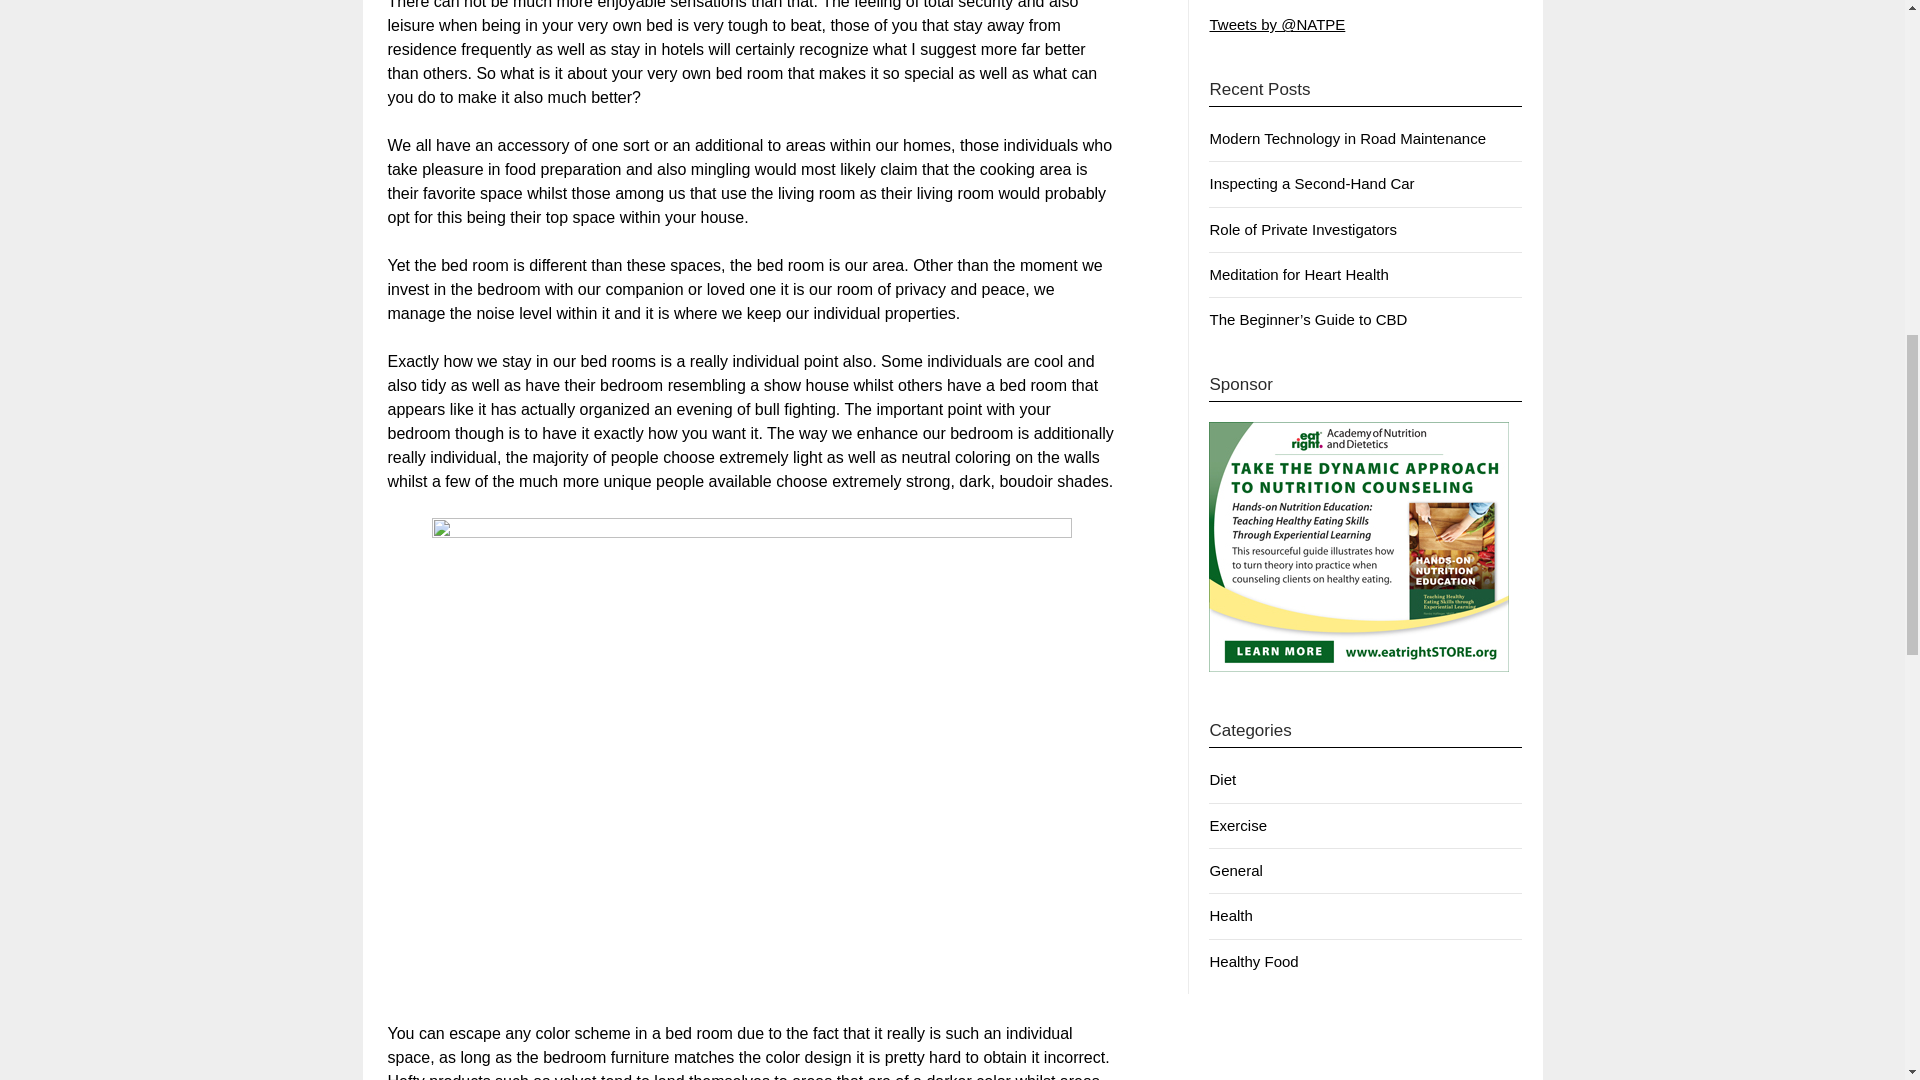  Describe the element at coordinates (1238, 824) in the screenshot. I see `Exercise` at that location.